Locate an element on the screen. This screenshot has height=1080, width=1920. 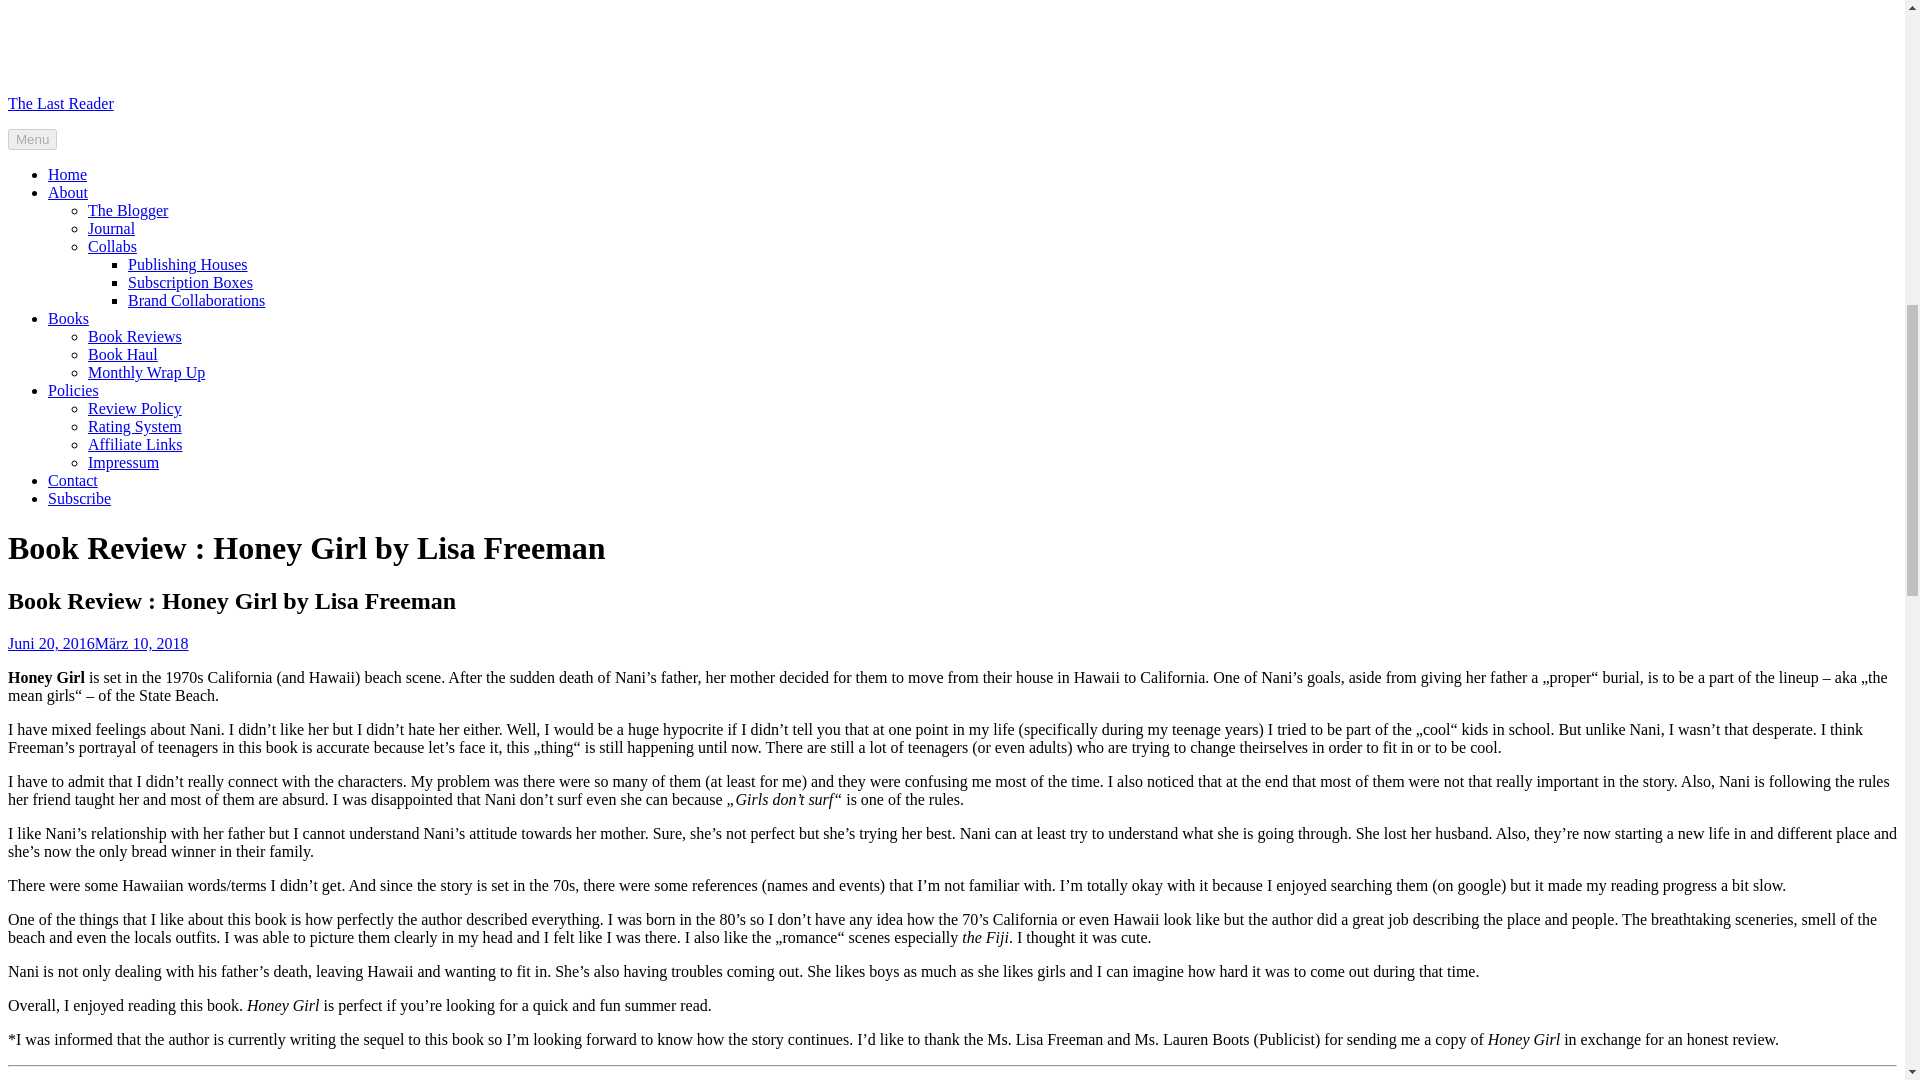
The Blogger is located at coordinates (128, 210).